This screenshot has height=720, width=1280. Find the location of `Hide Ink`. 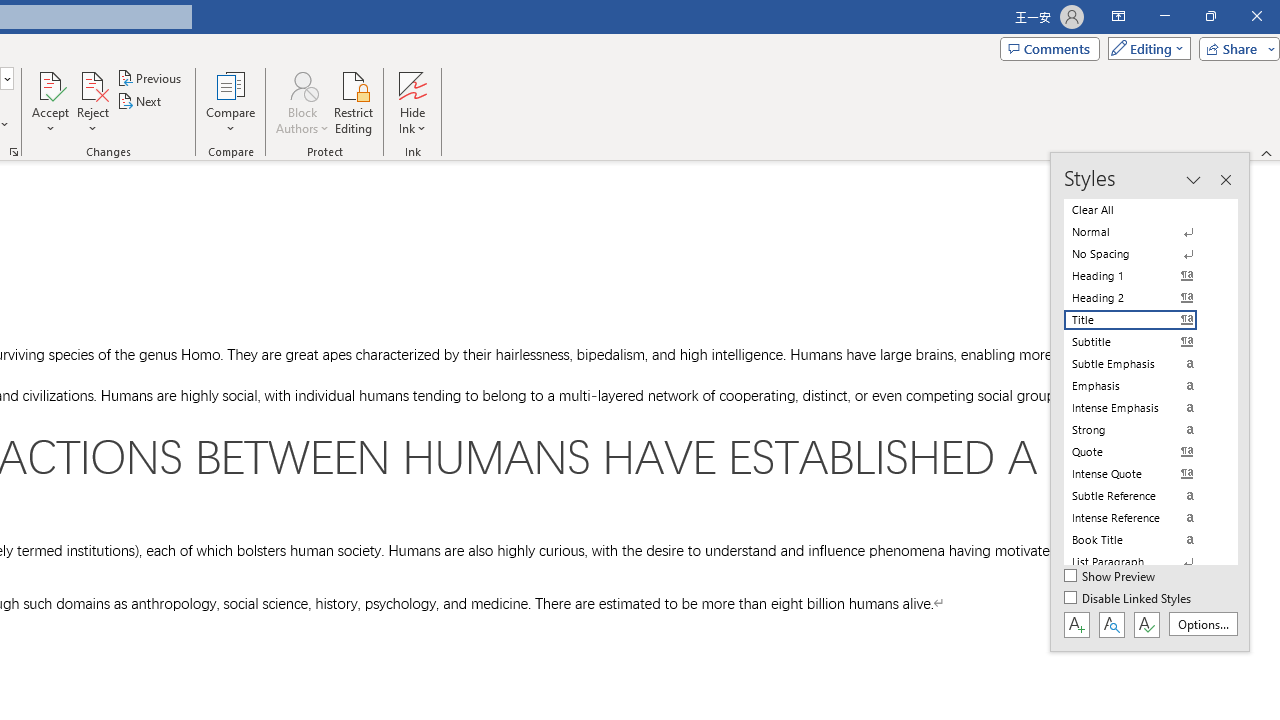

Hide Ink is located at coordinates (412, 102).